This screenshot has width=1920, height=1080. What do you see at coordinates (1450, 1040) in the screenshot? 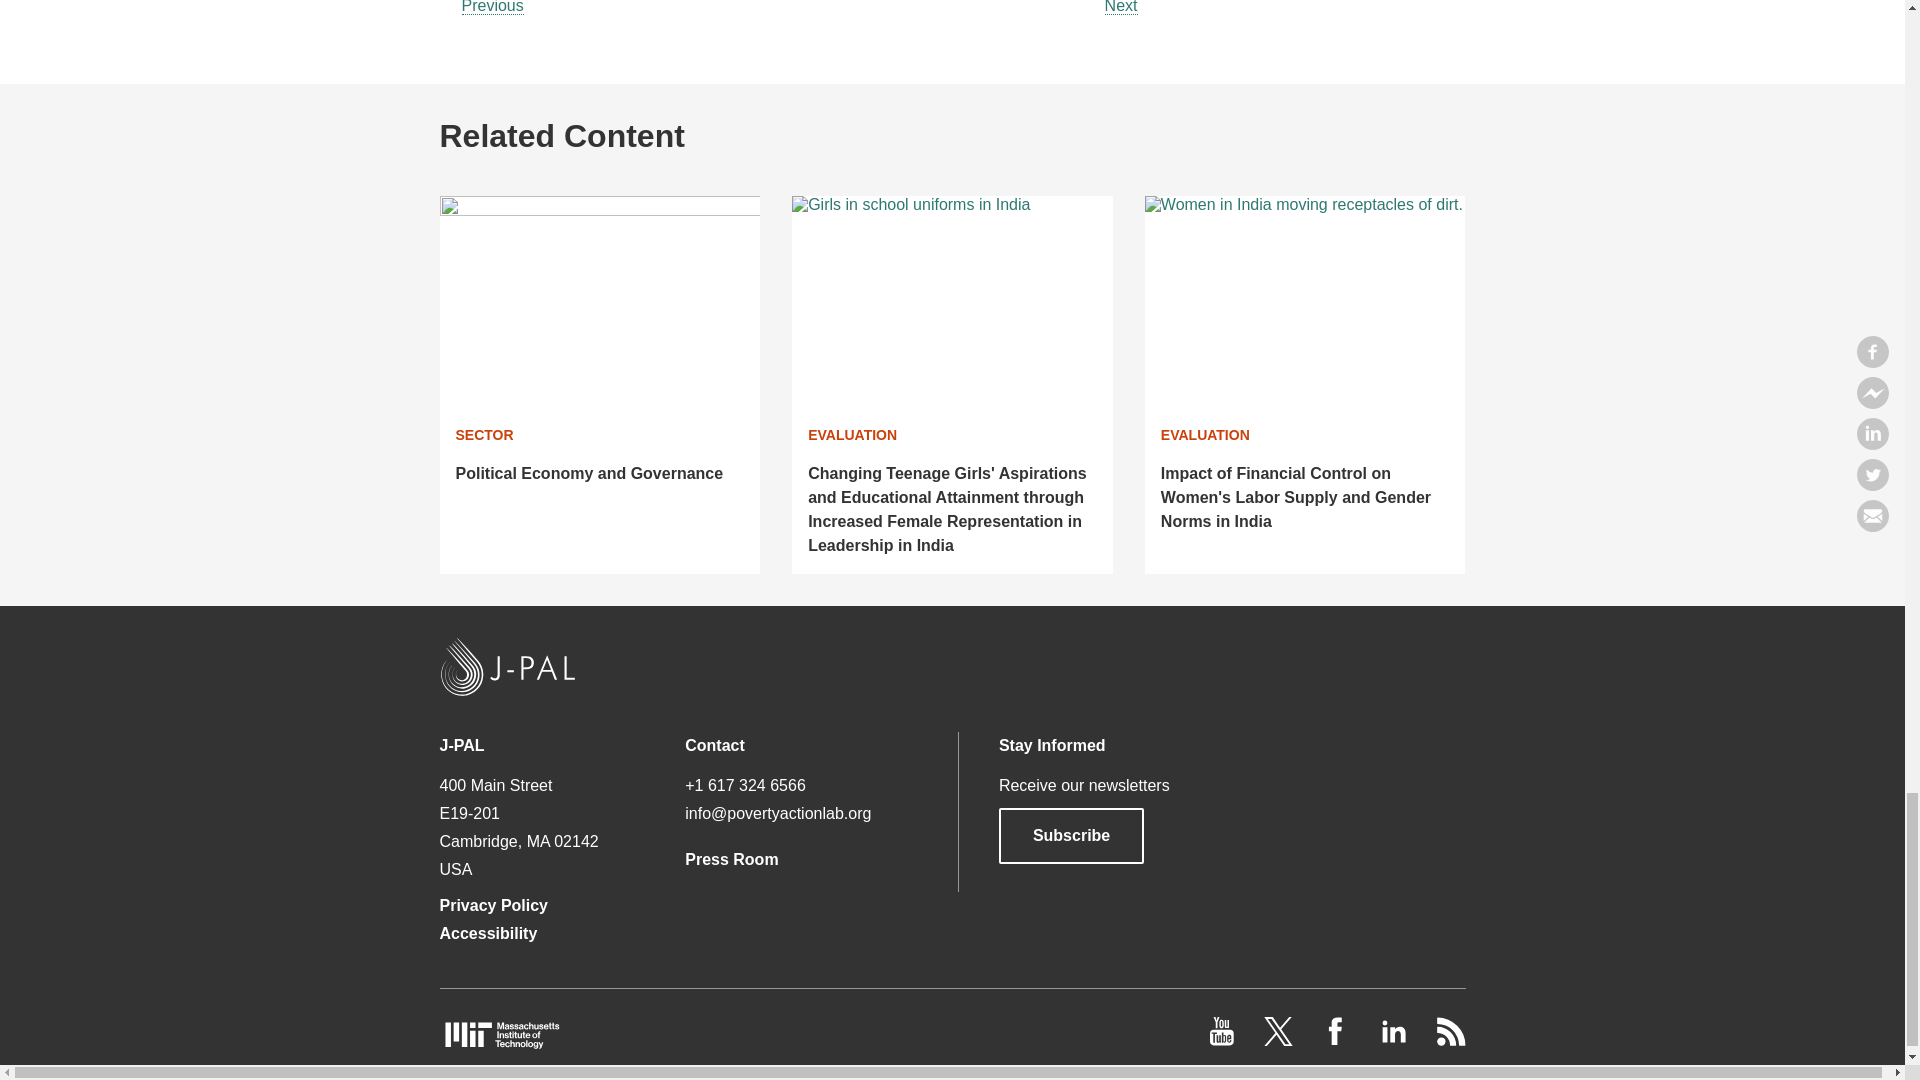
I see `rss feed` at bounding box center [1450, 1040].